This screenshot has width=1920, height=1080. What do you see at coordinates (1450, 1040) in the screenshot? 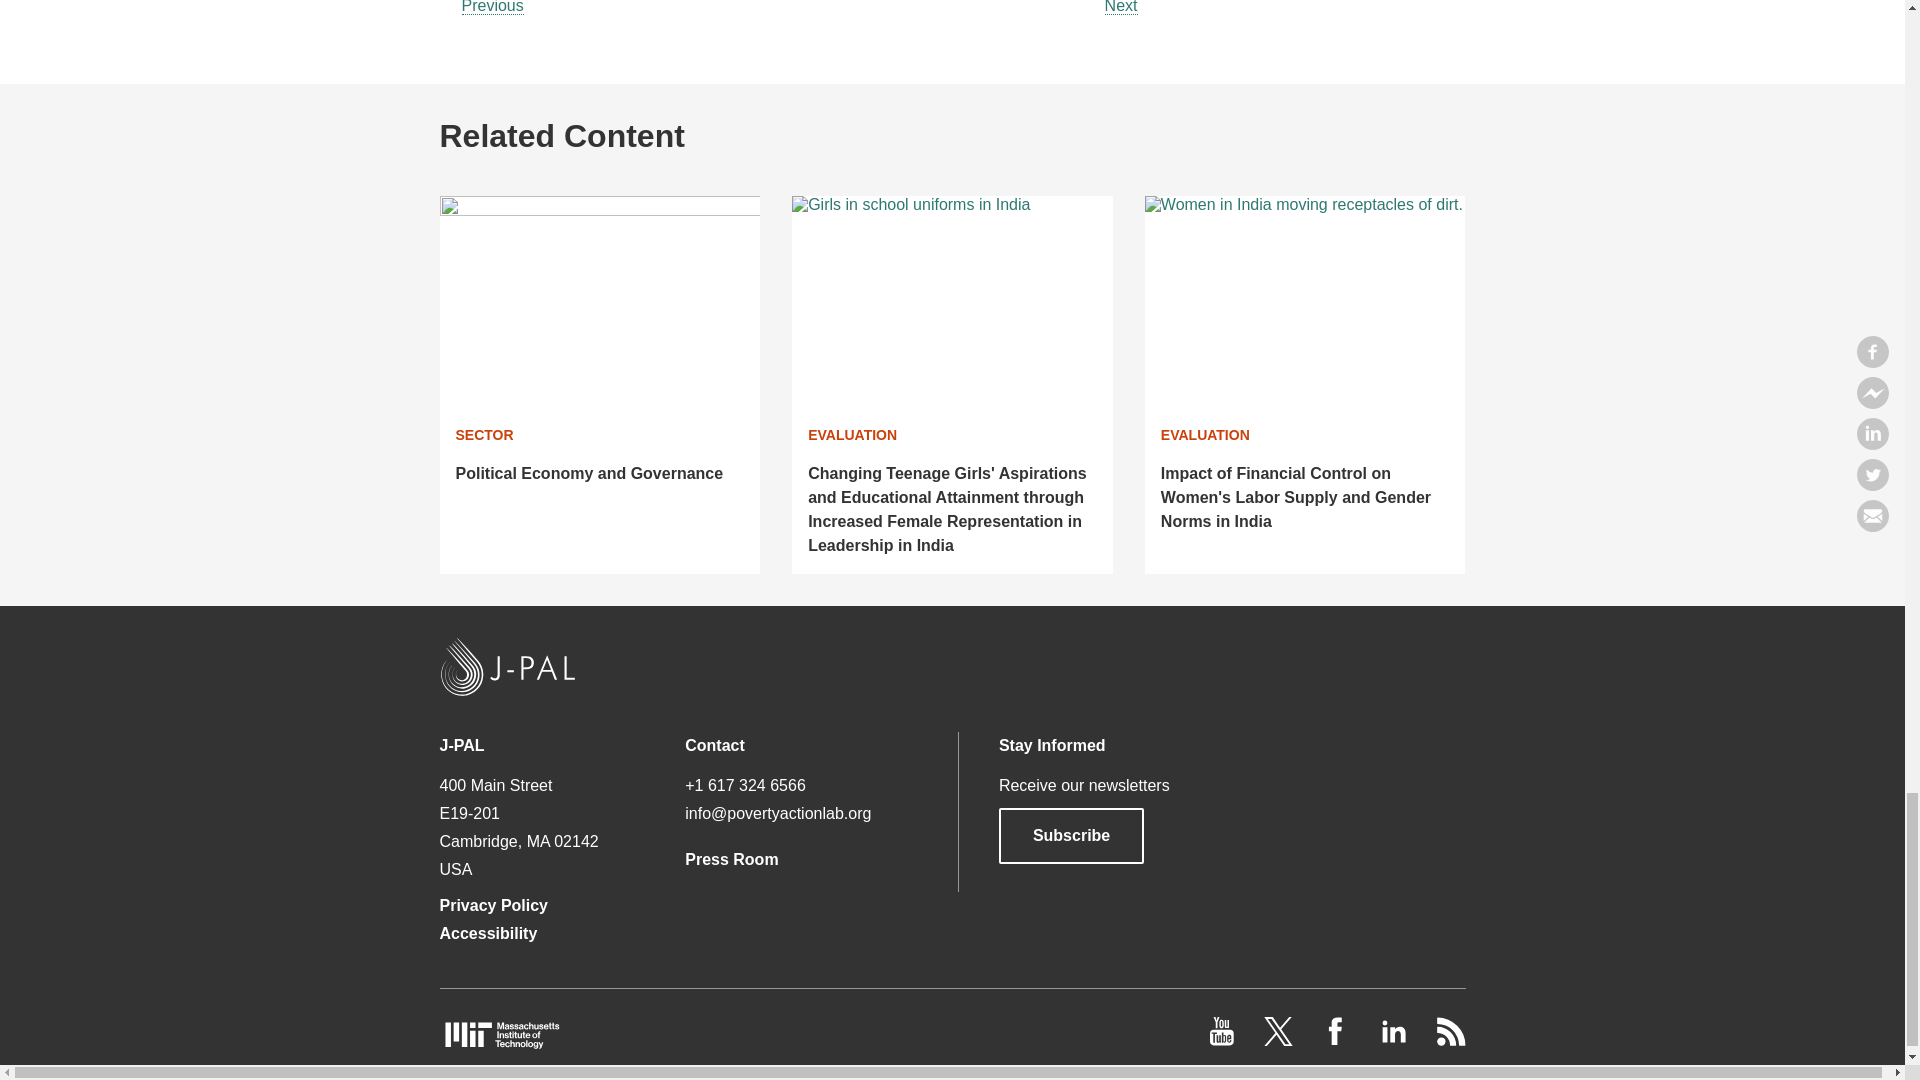
I see `rss feed` at bounding box center [1450, 1040].